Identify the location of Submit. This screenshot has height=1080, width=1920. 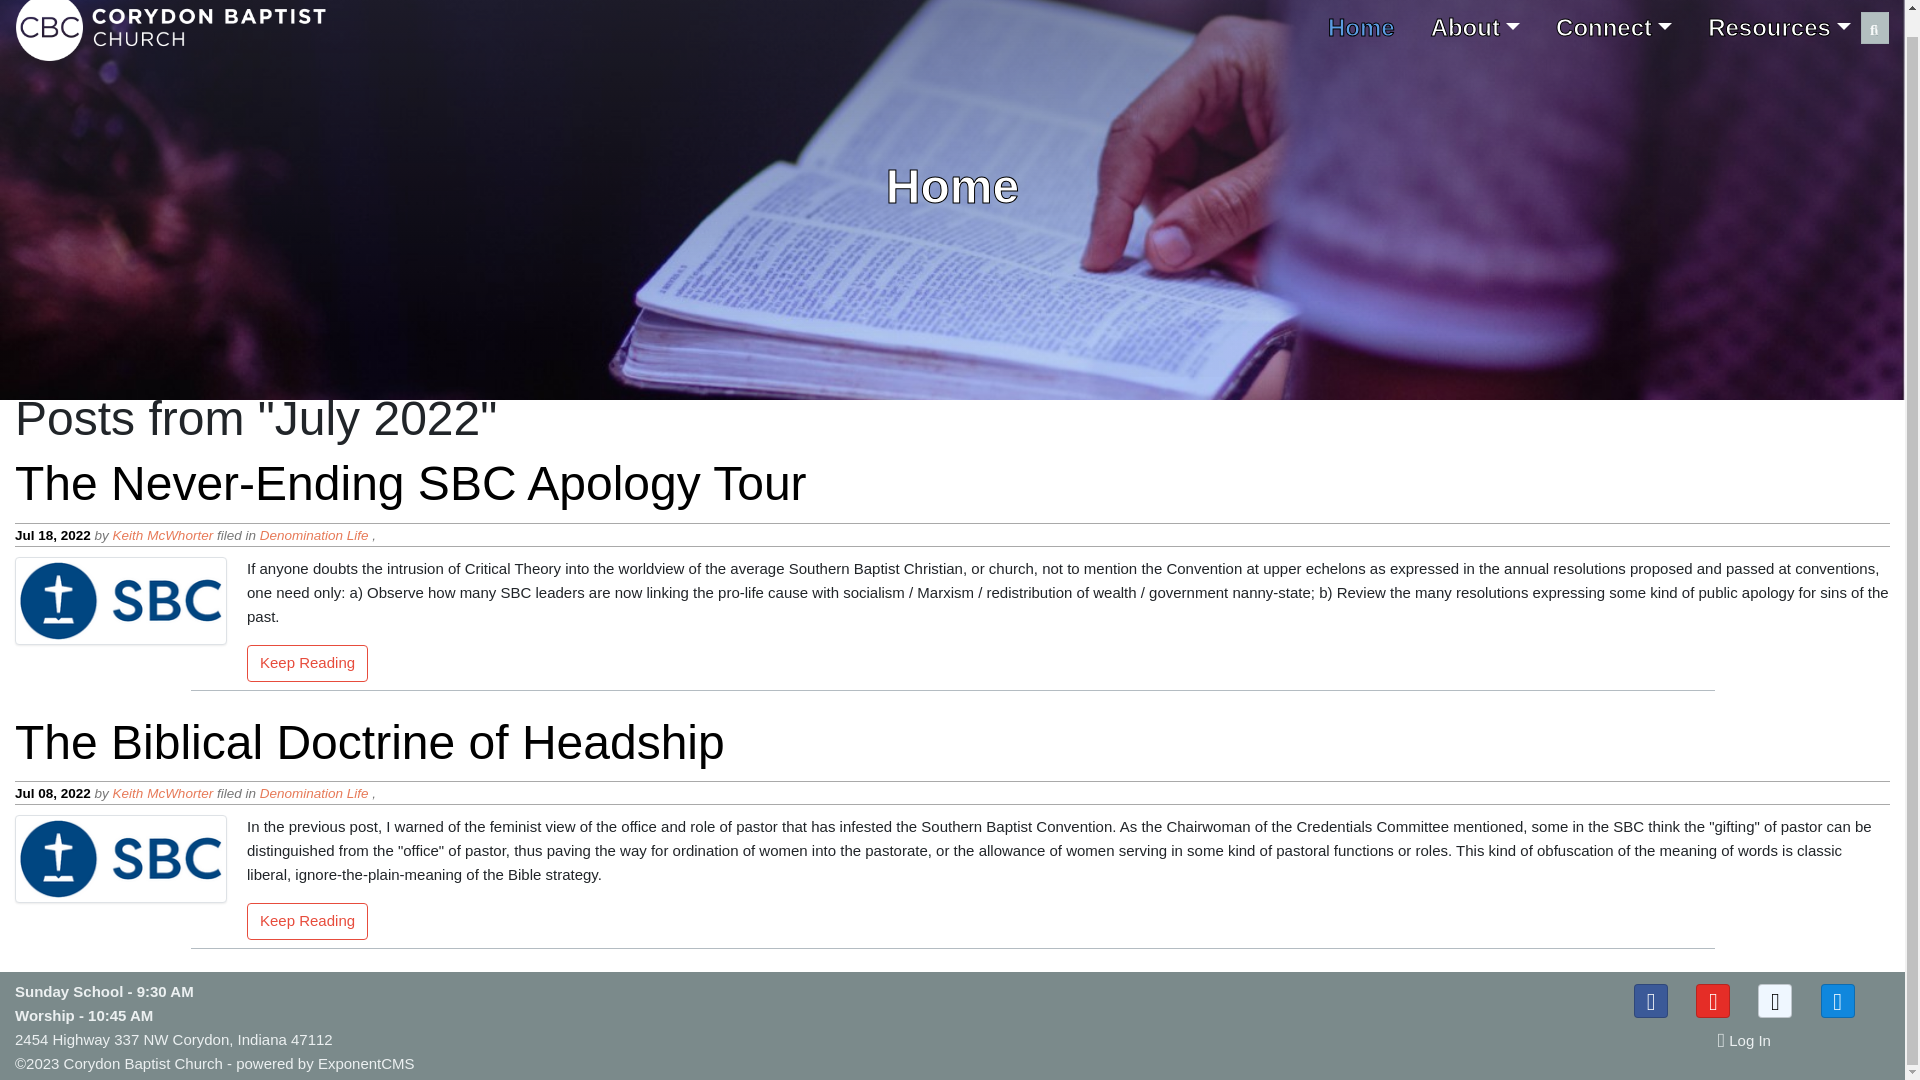
(1874, 30).